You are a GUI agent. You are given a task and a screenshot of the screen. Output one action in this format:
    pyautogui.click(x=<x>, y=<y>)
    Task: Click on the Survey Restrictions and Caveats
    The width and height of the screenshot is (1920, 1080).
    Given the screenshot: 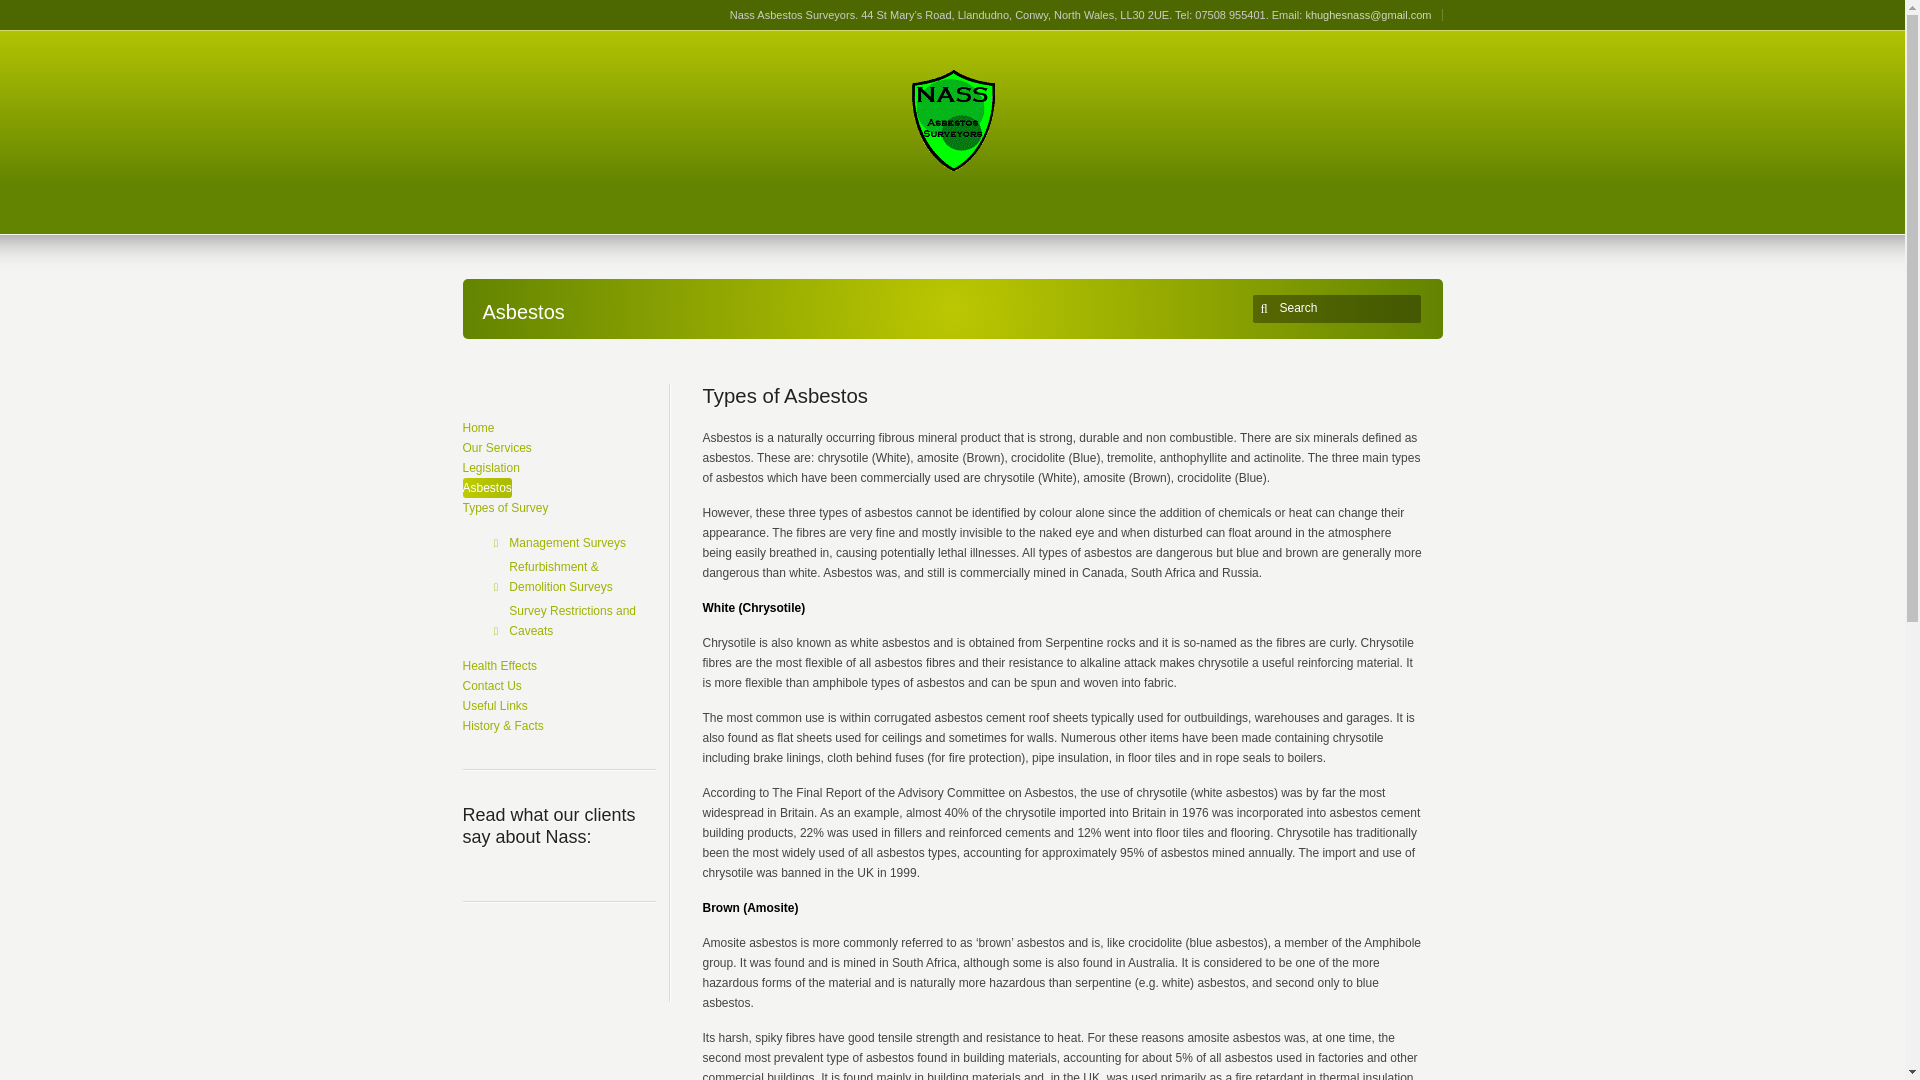 What is the action you would take?
    pyautogui.click(x=582, y=620)
    